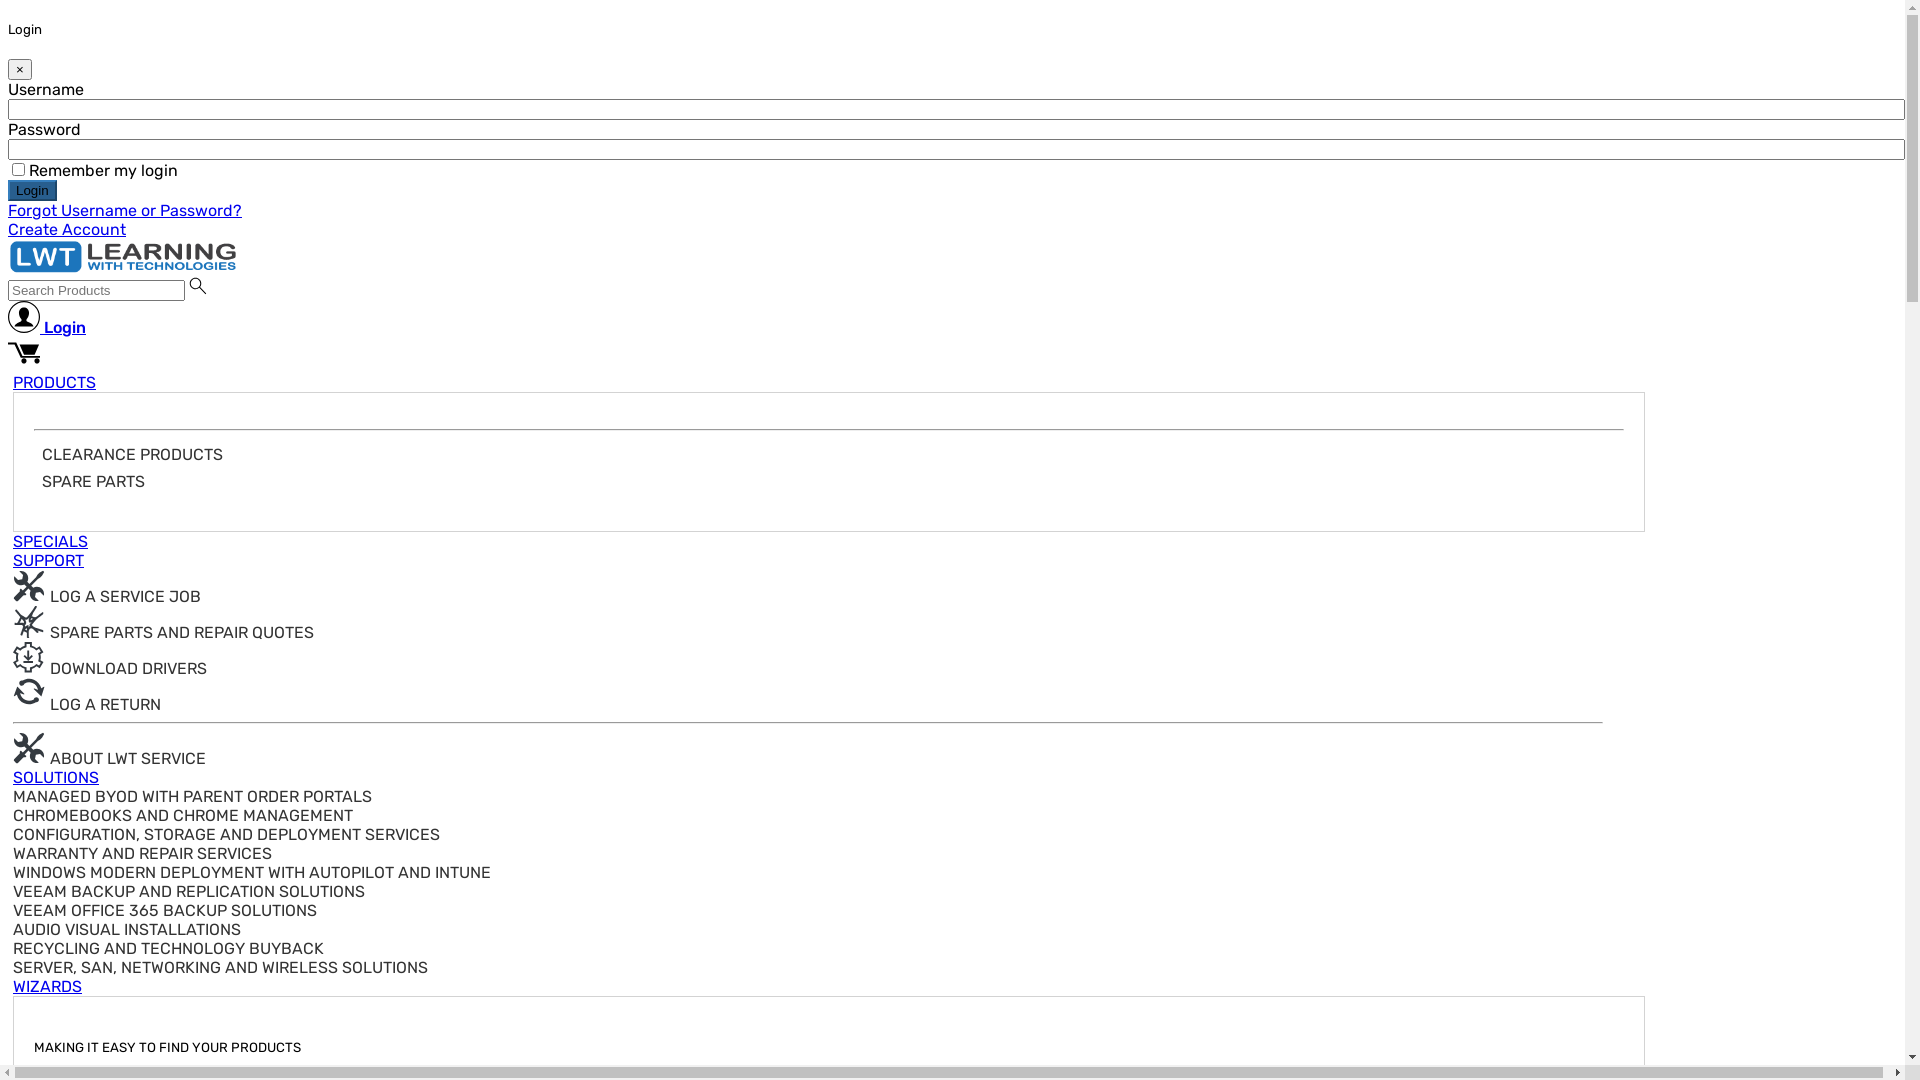  I want to click on SPARE PARTS, so click(94, 482).